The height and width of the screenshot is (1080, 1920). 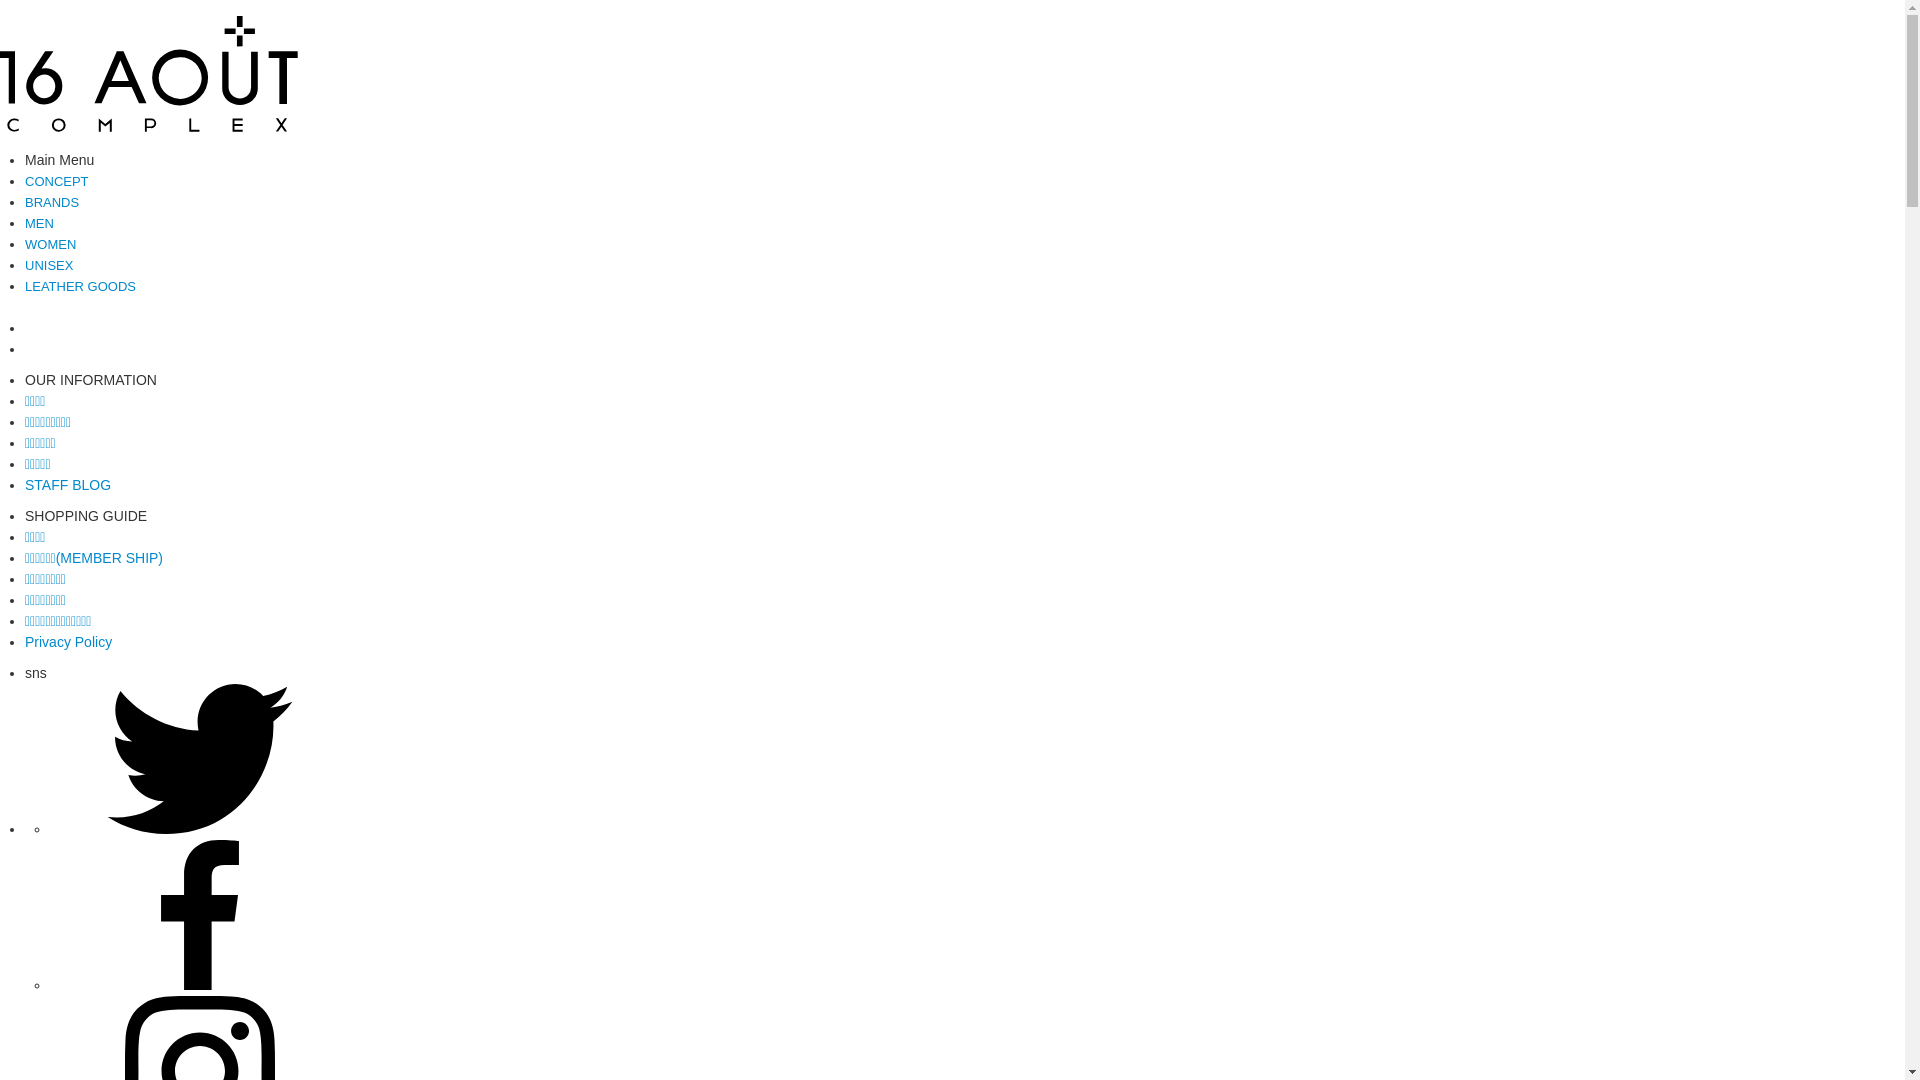 I want to click on GIFT IDEA, so click(x=56, y=328).